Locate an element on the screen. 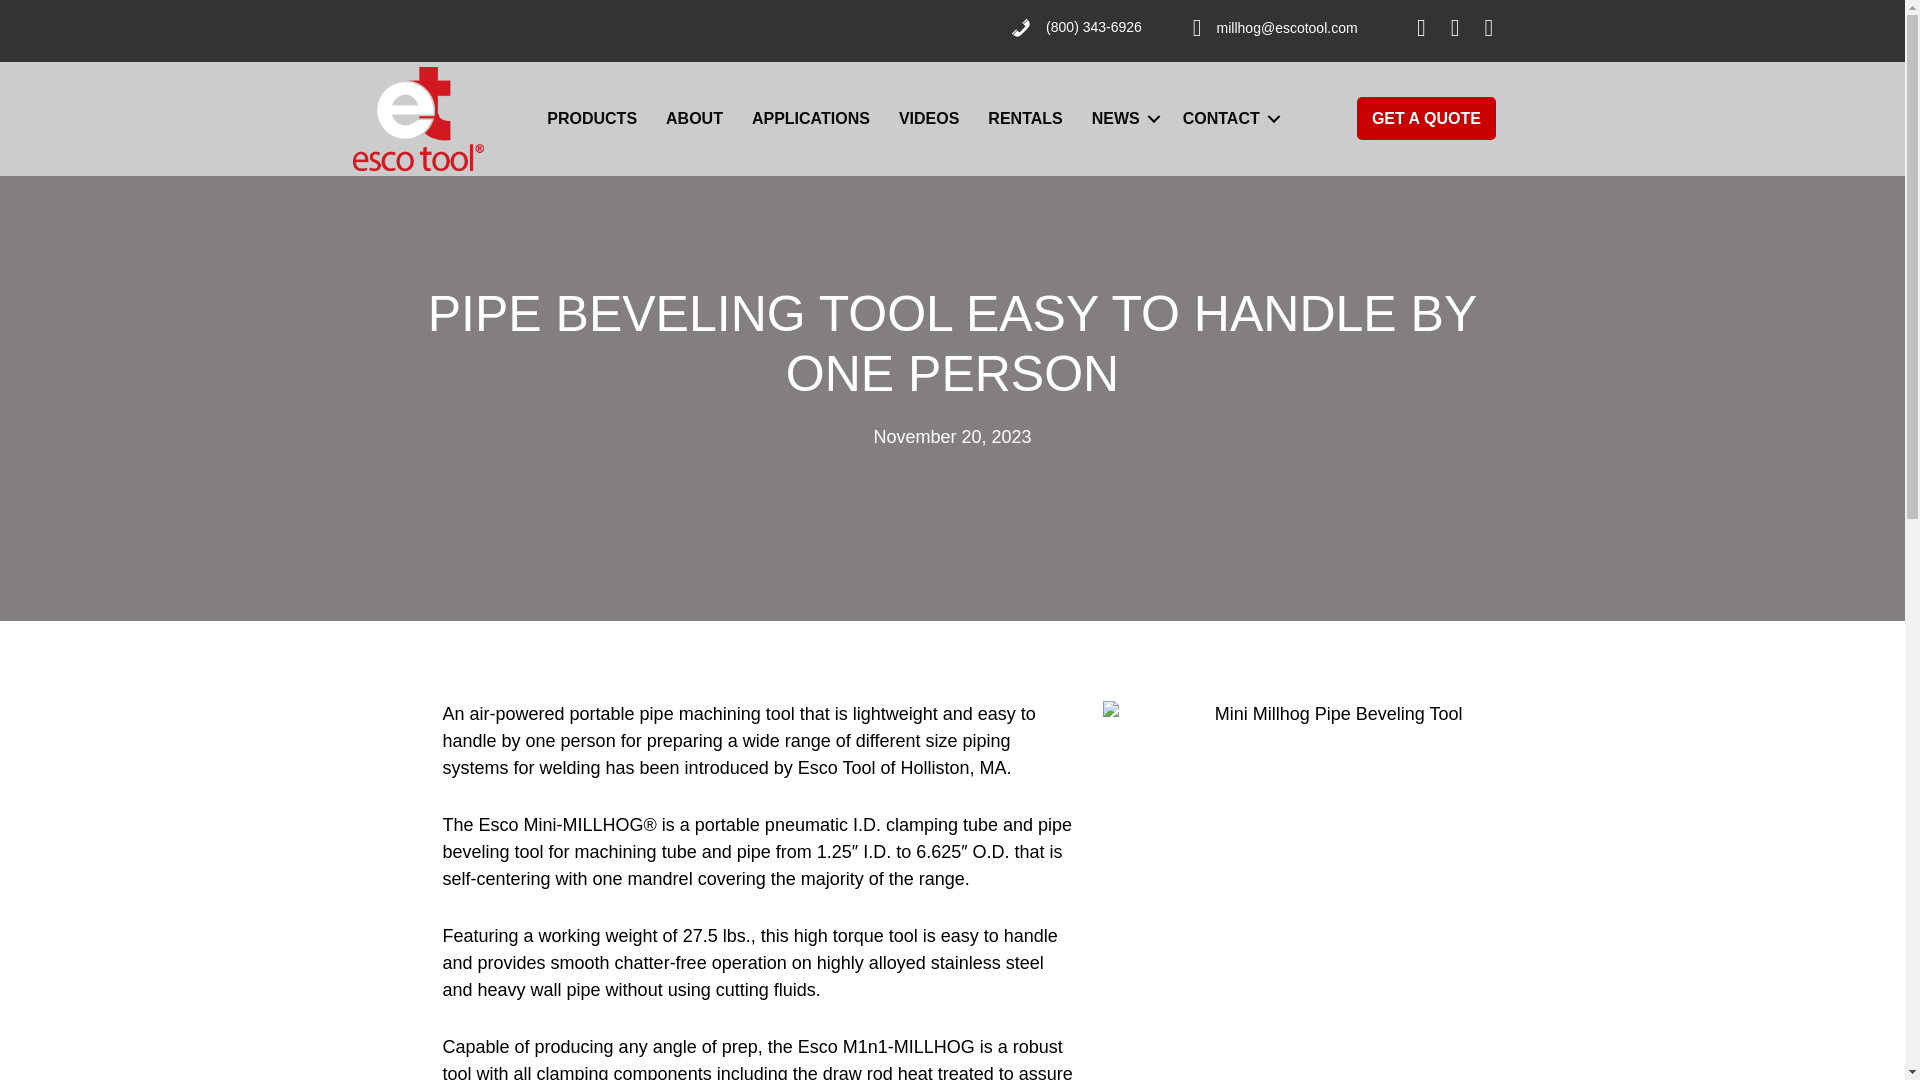 The image size is (1920, 1080). etSVDC.001 is located at coordinates (417, 118).